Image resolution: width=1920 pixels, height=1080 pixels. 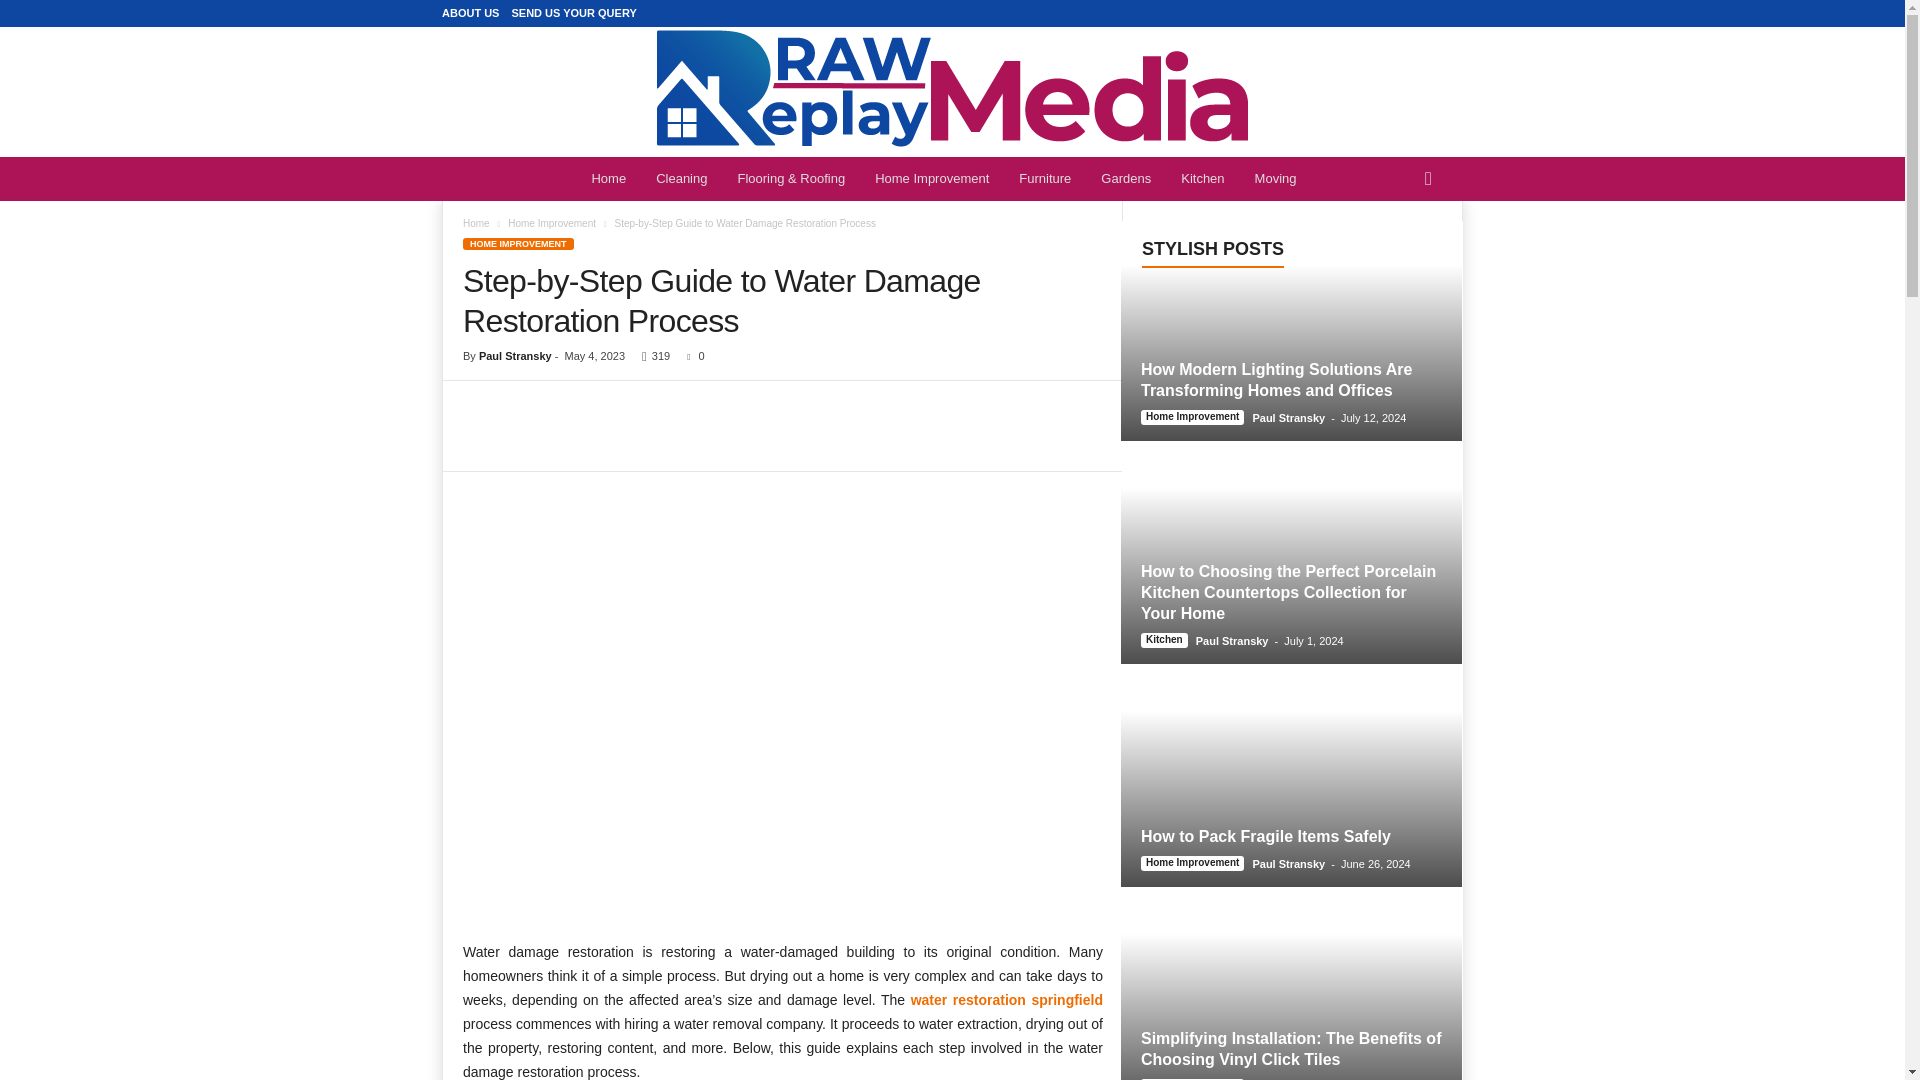 I want to click on Home Improvement, so click(x=552, y=223).